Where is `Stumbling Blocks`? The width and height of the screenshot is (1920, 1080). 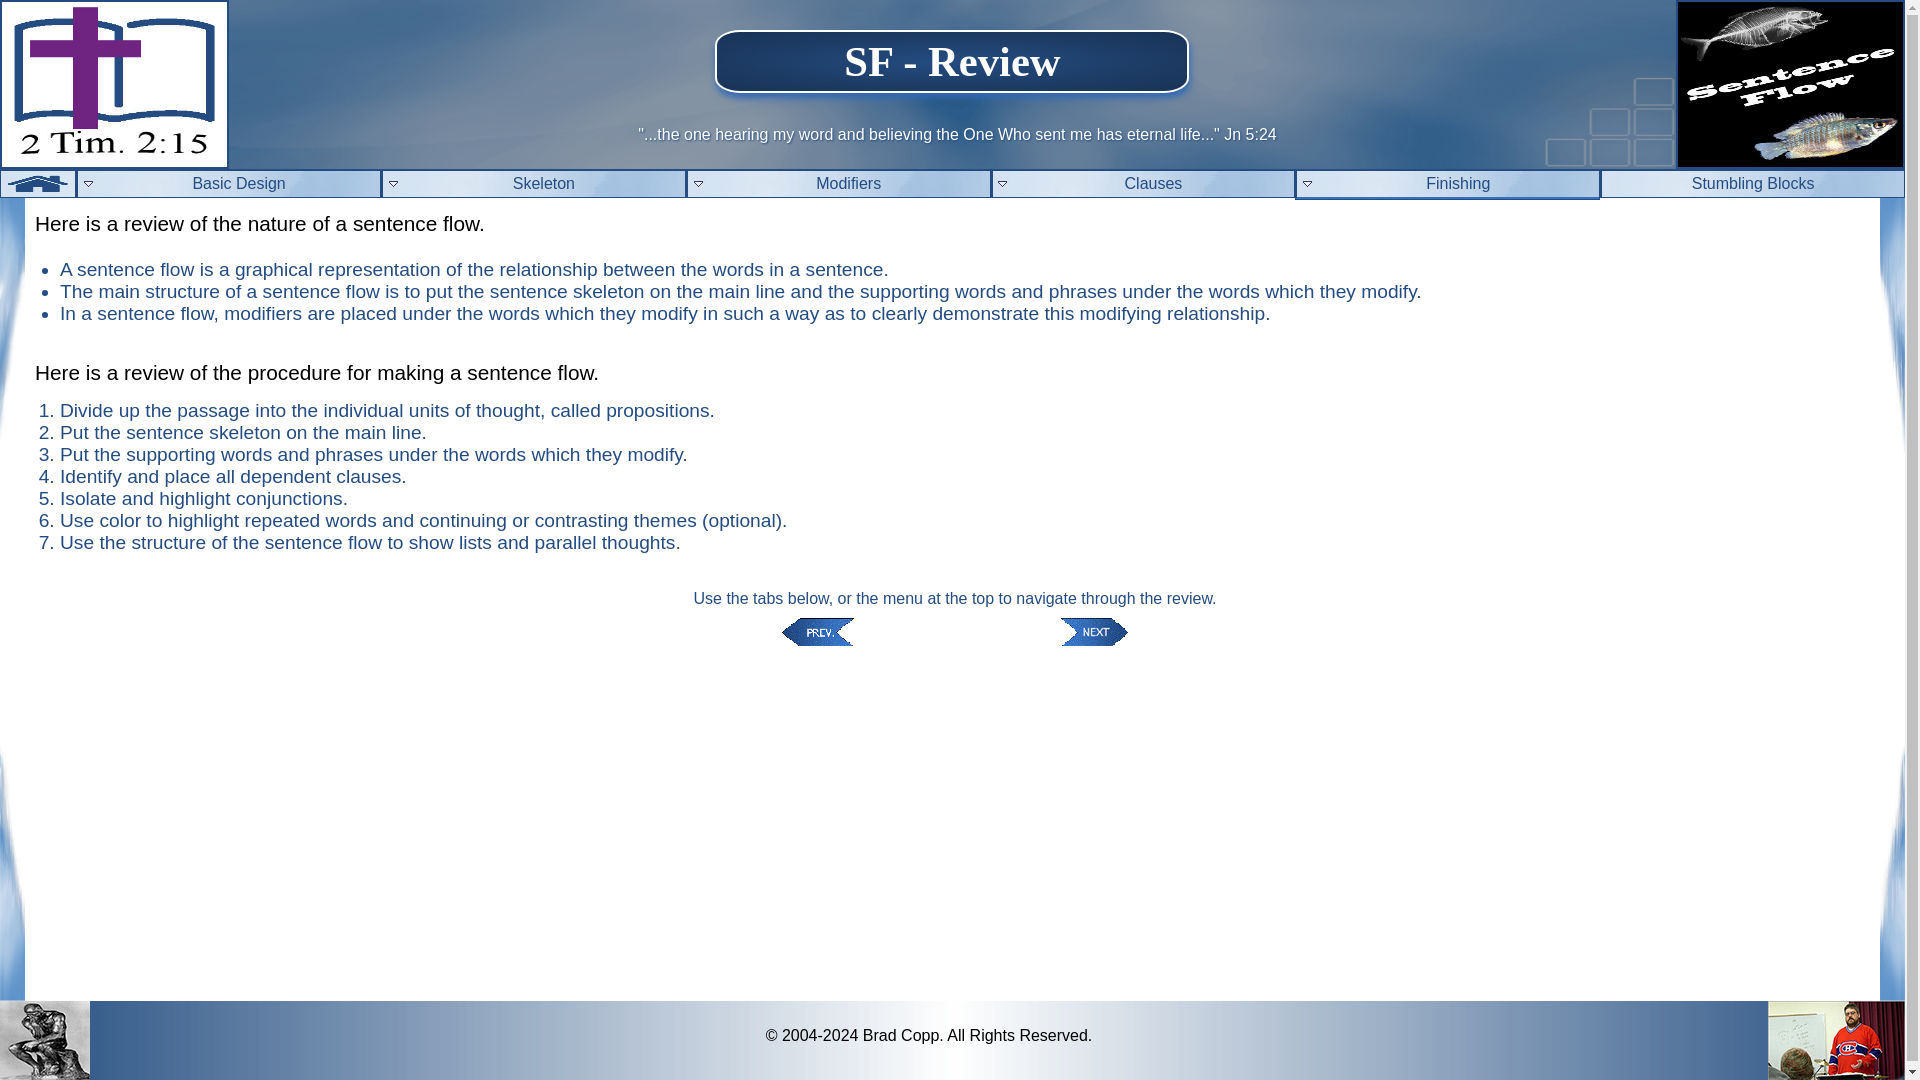
Stumbling Blocks is located at coordinates (1752, 183).